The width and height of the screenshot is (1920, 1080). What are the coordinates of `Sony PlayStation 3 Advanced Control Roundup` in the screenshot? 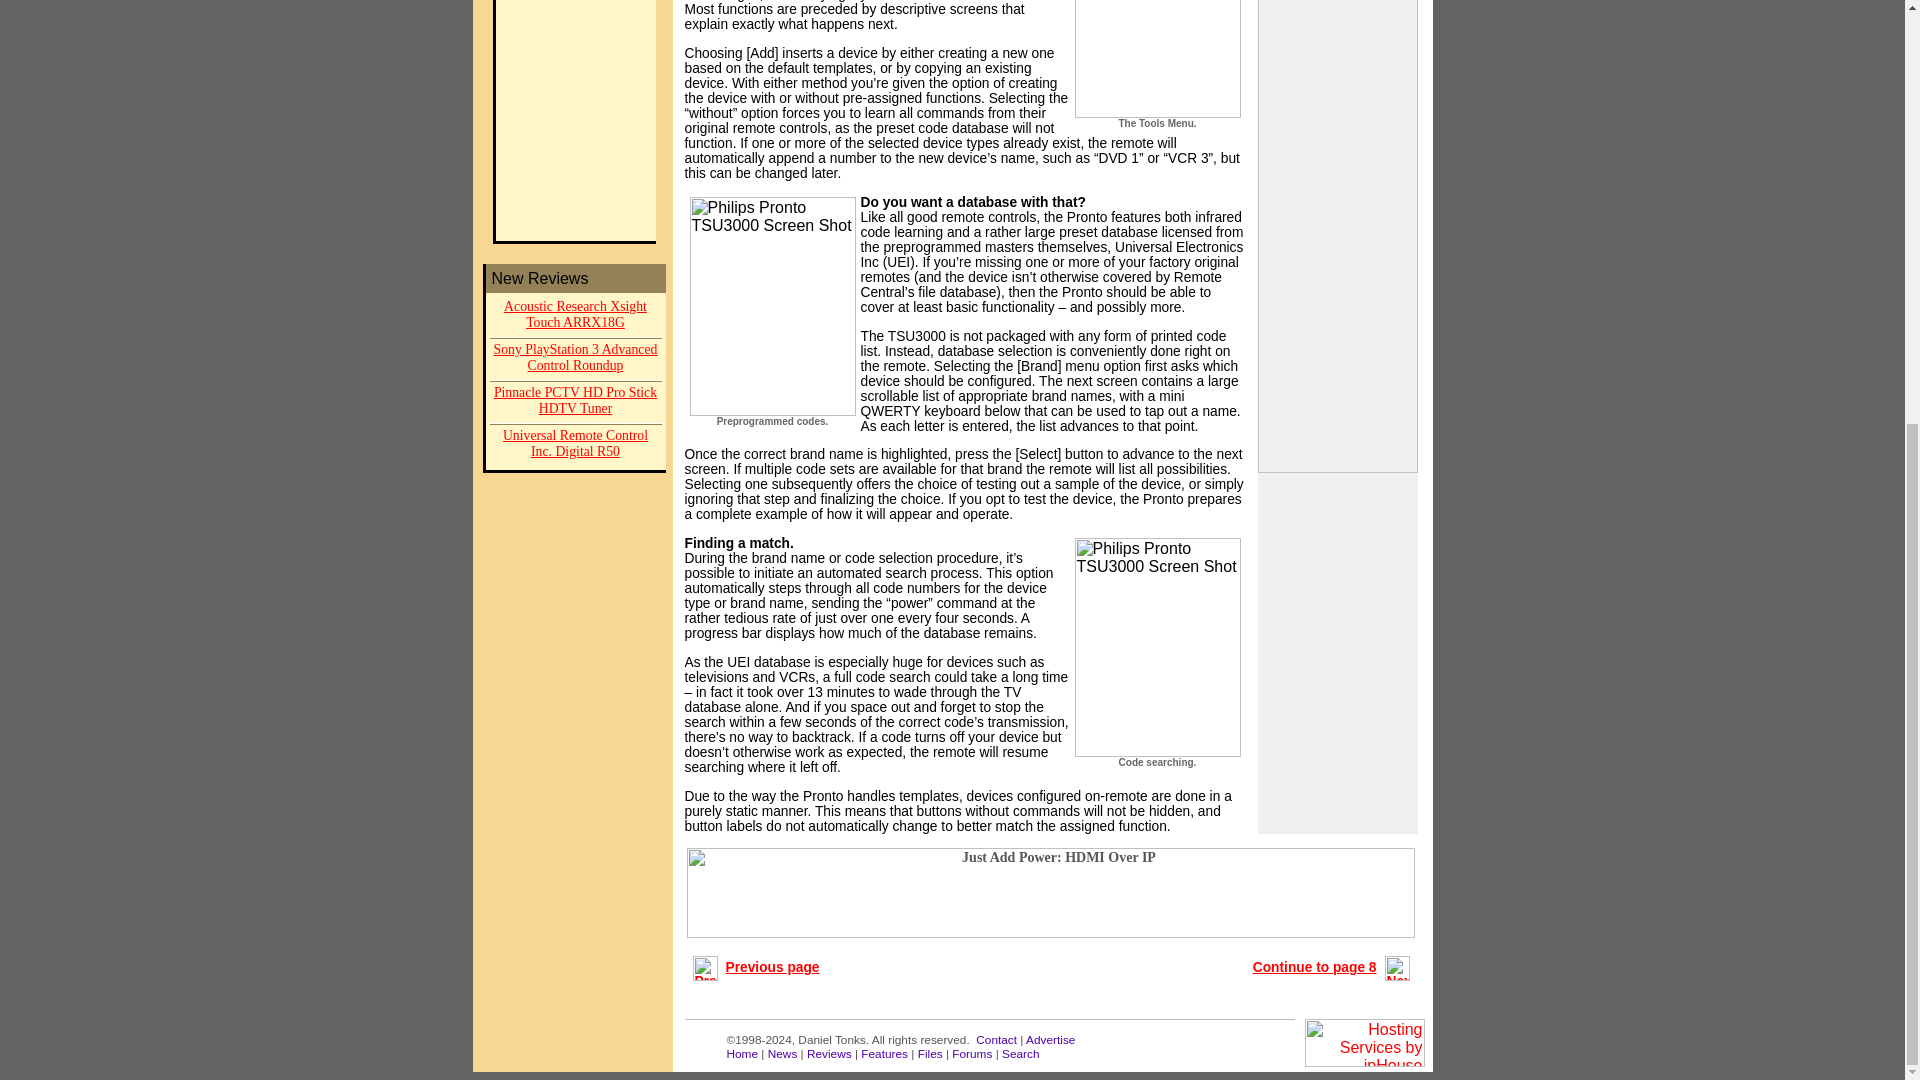 It's located at (576, 360).